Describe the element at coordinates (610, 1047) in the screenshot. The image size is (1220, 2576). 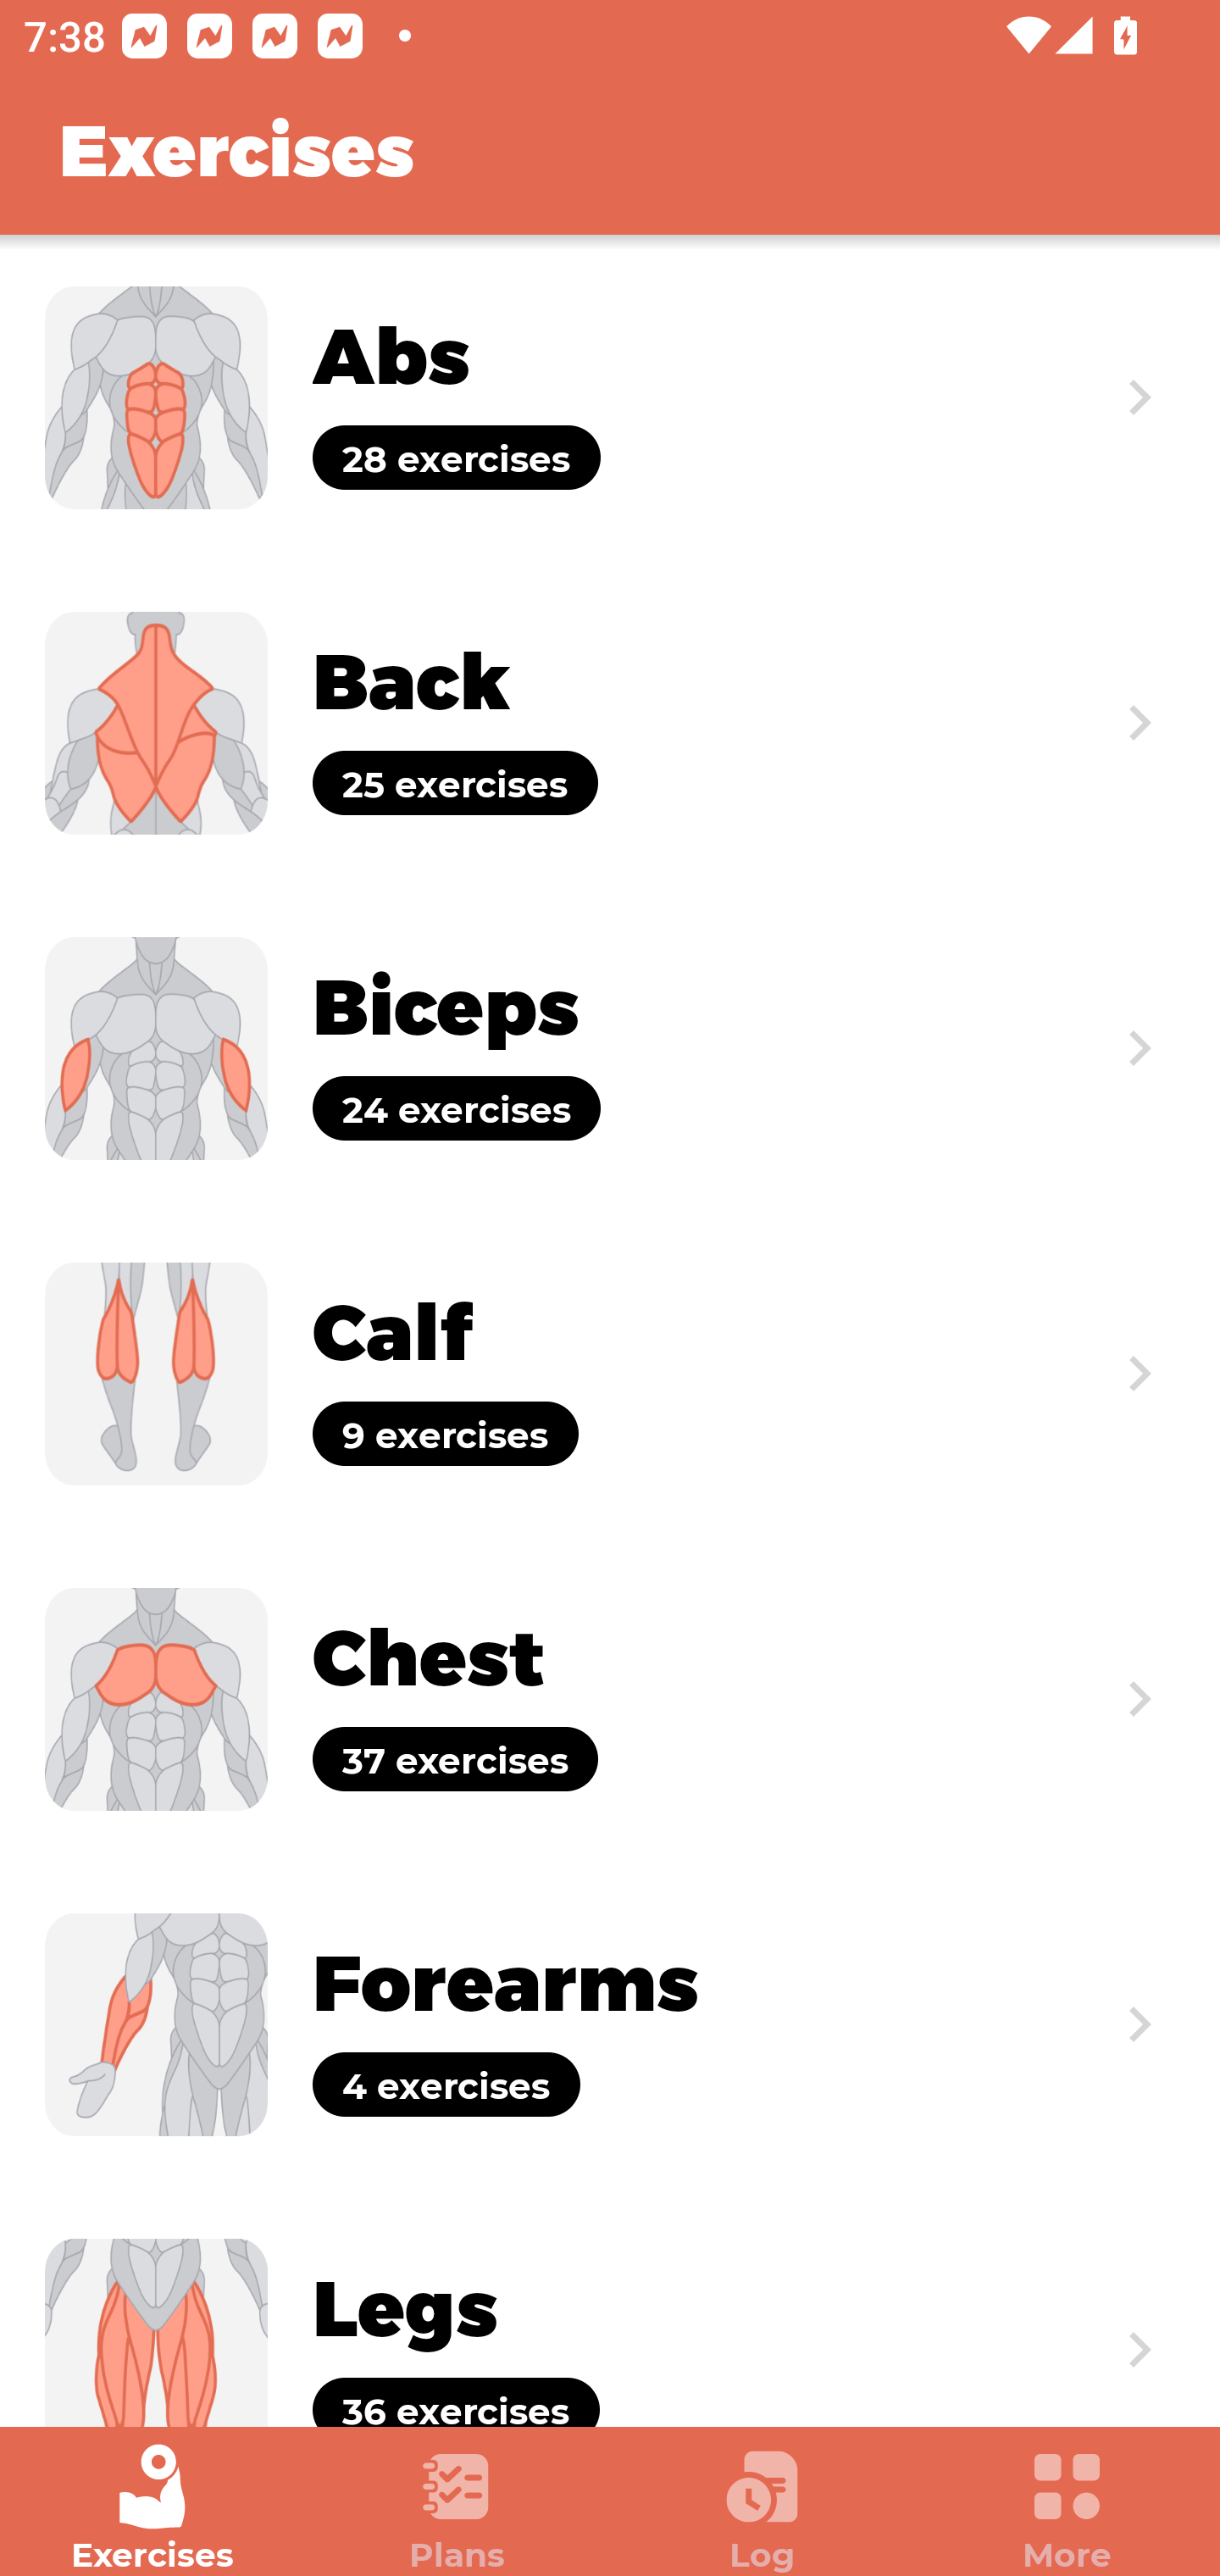
I see `Exercise Biceps 24 exercises` at that location.